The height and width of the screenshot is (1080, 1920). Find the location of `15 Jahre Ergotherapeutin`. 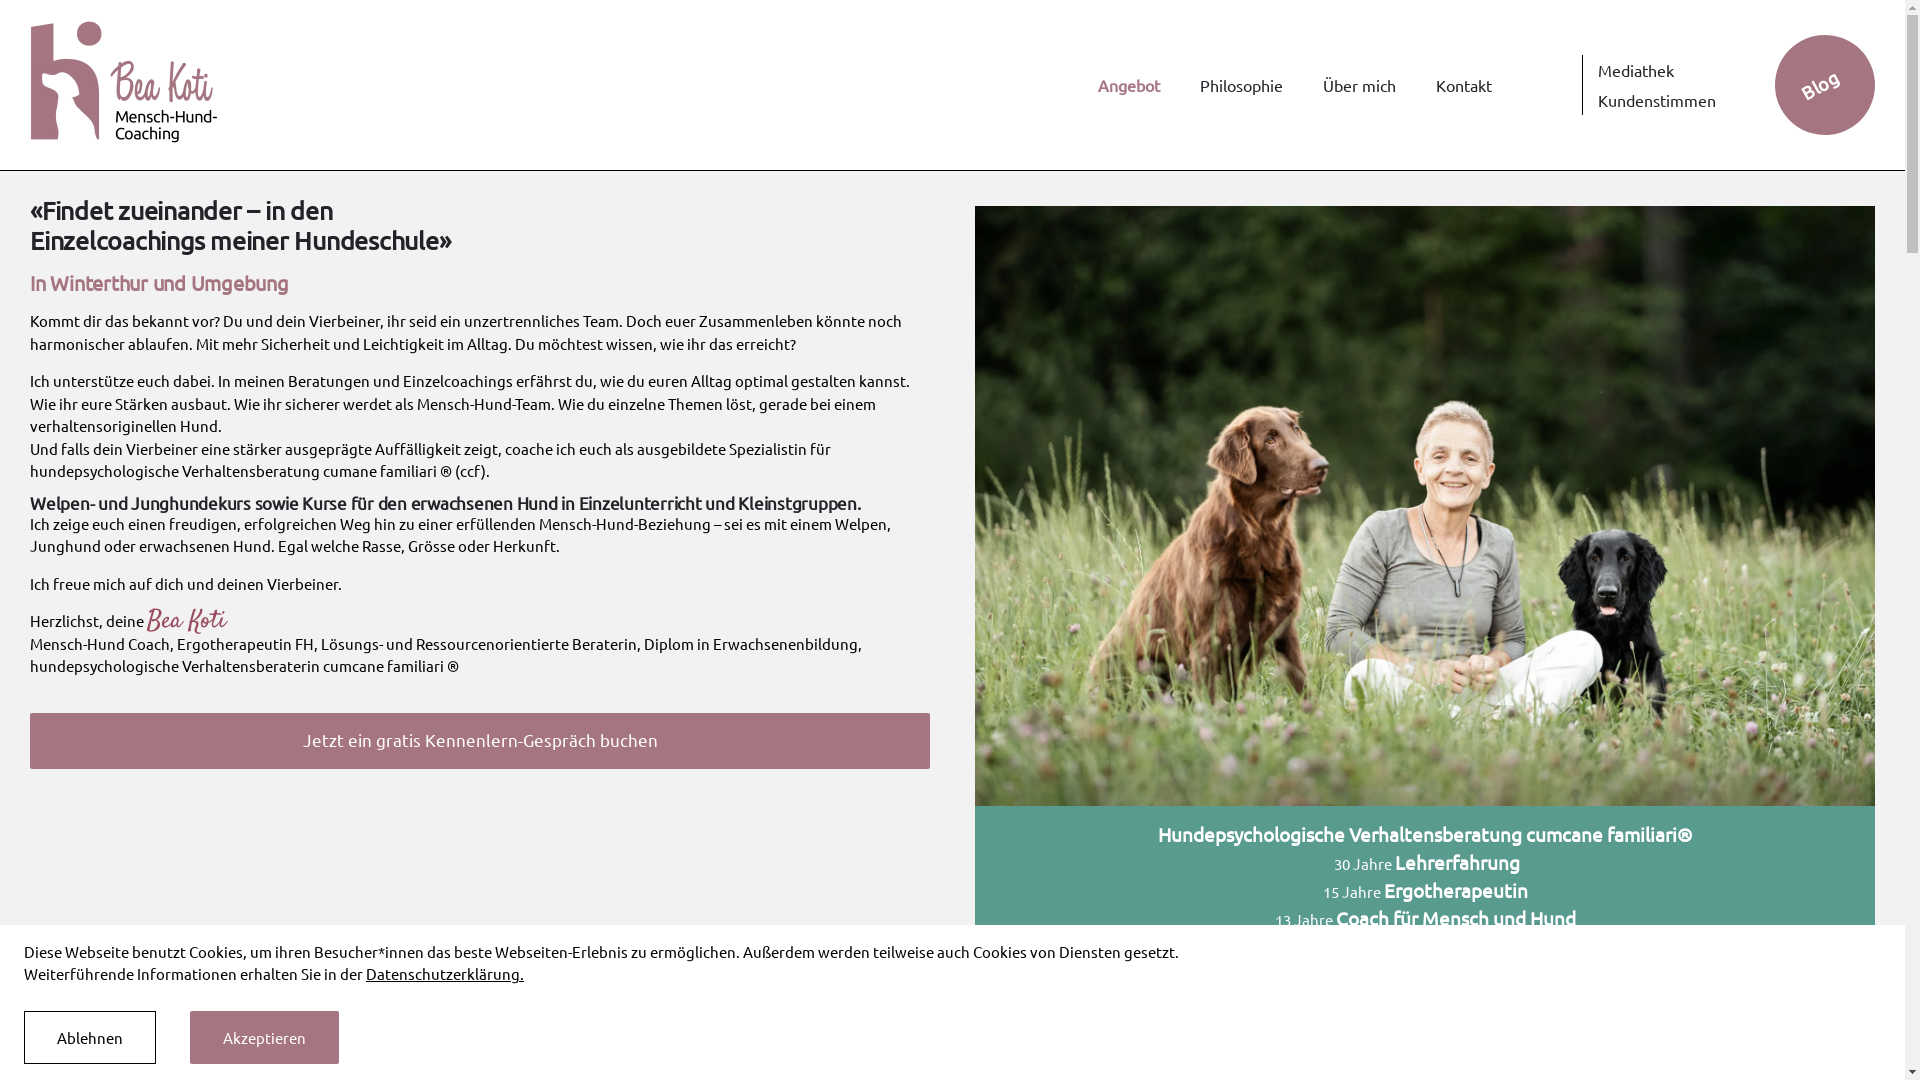

15 Jahre Ergotherapeutin is located at coordinates (1424, 892).